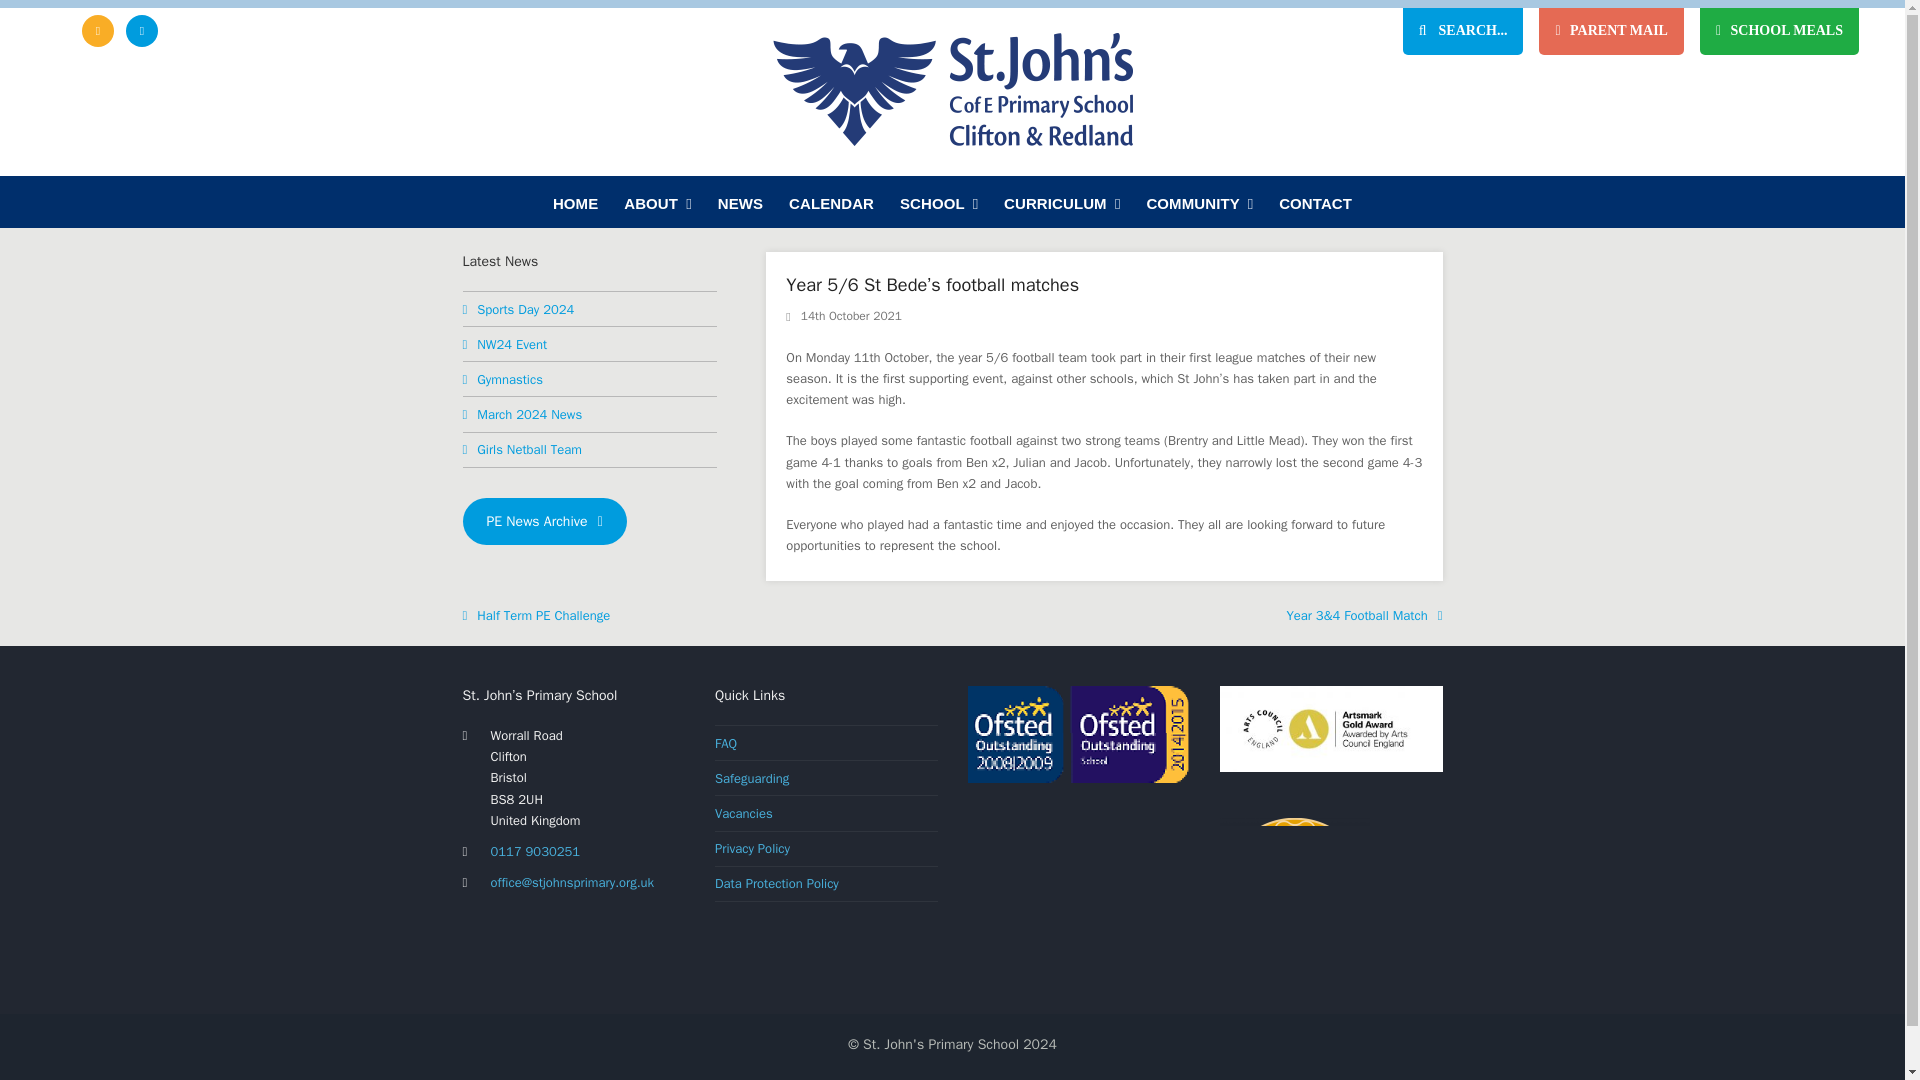 This screenshot has height=1080, width=1920. Describe the element at coordinates (938, 202) in the screenshot. I see `SCHOOL` at that location.